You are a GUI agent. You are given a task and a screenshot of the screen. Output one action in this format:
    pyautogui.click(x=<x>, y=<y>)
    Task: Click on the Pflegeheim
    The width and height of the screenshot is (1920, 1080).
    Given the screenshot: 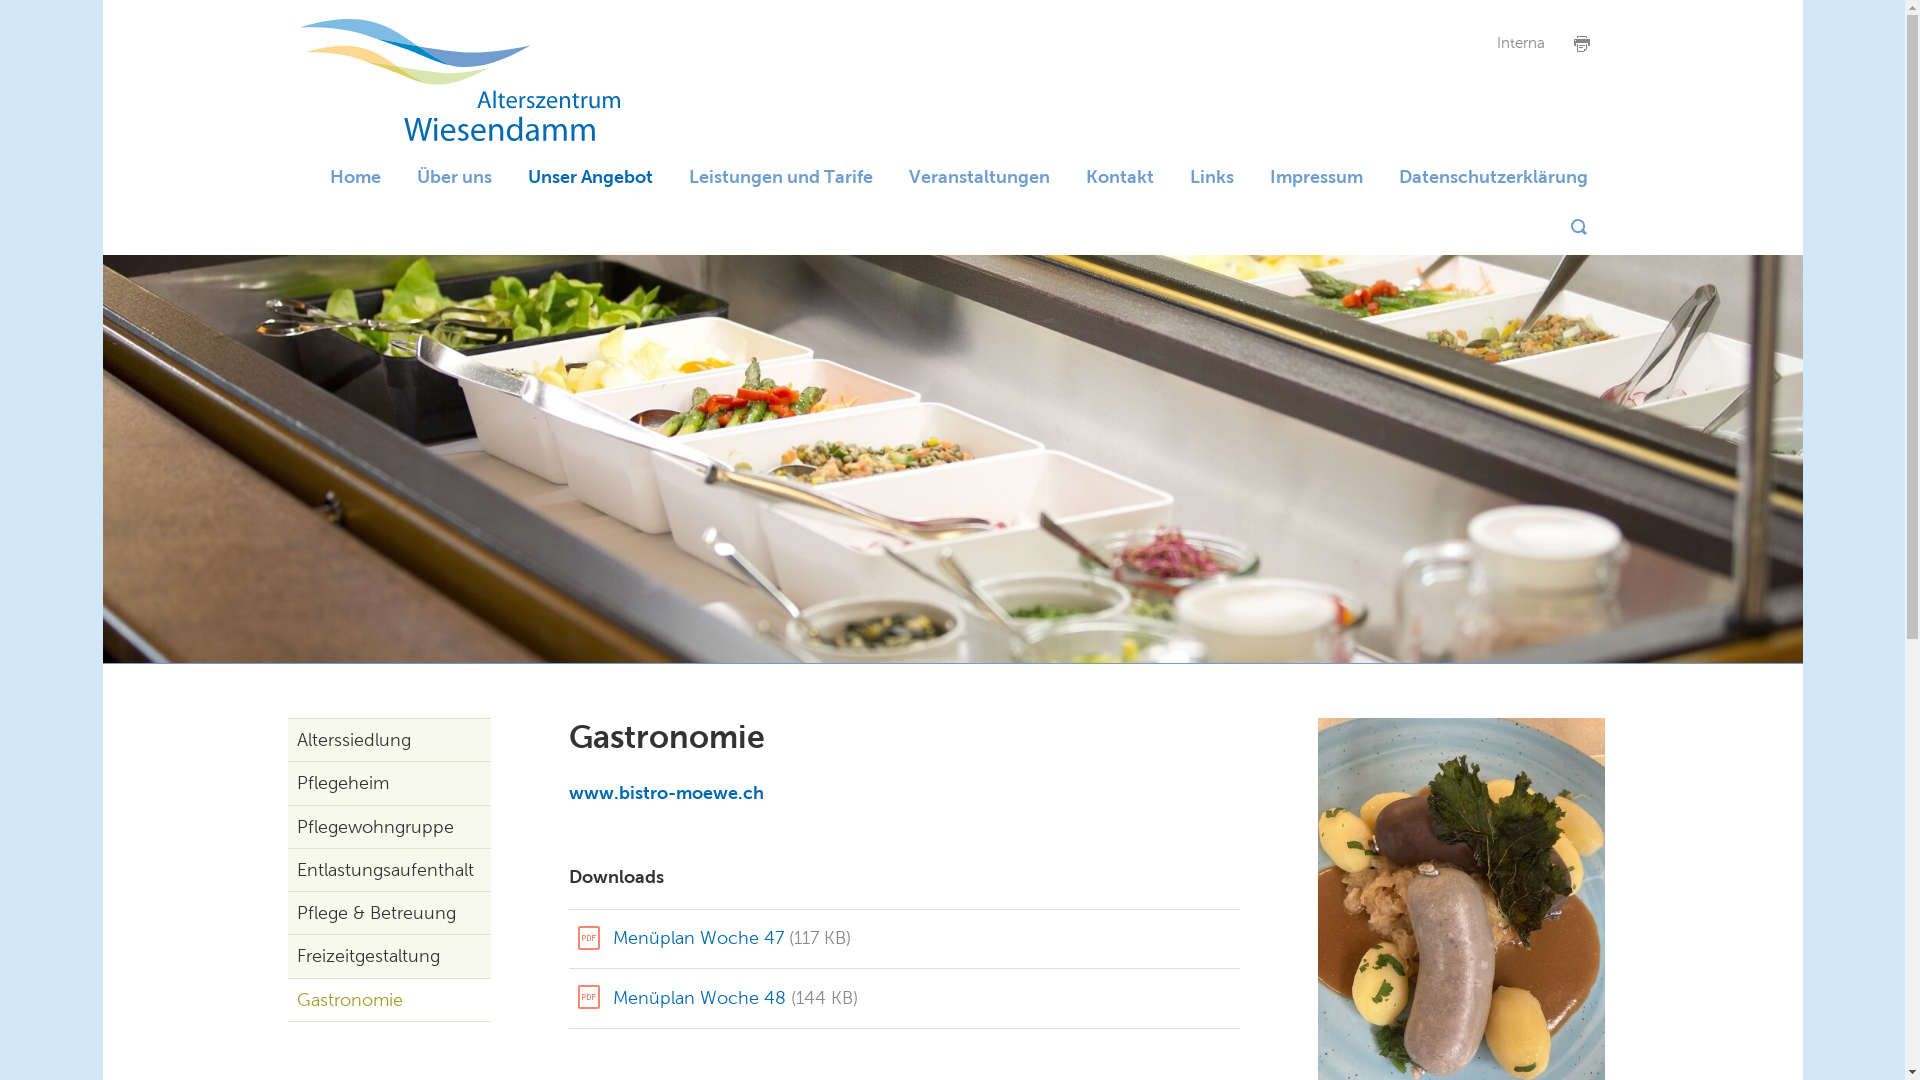 What is the action you would take?
    pyautogui.click(x=390, y=783)
    